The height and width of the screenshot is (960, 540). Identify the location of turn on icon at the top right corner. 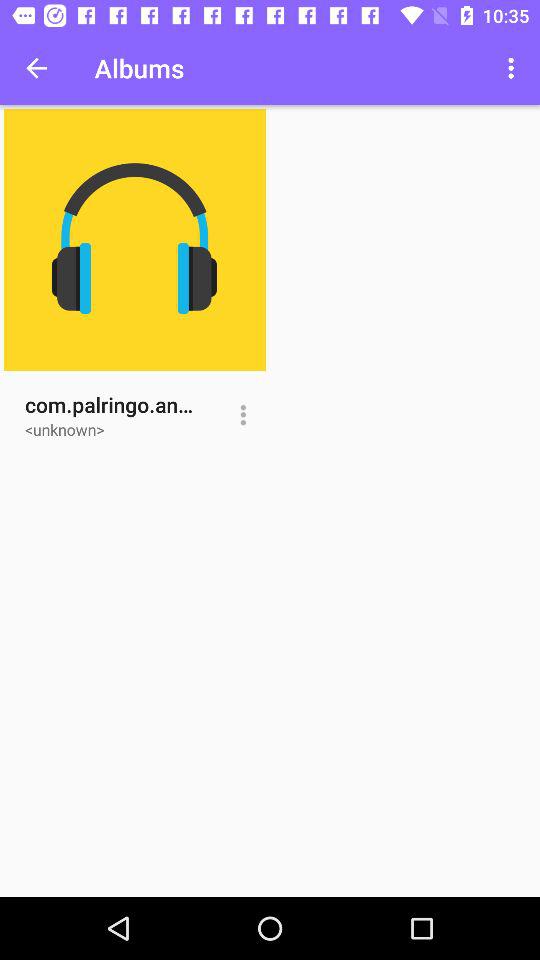
(514, 68).